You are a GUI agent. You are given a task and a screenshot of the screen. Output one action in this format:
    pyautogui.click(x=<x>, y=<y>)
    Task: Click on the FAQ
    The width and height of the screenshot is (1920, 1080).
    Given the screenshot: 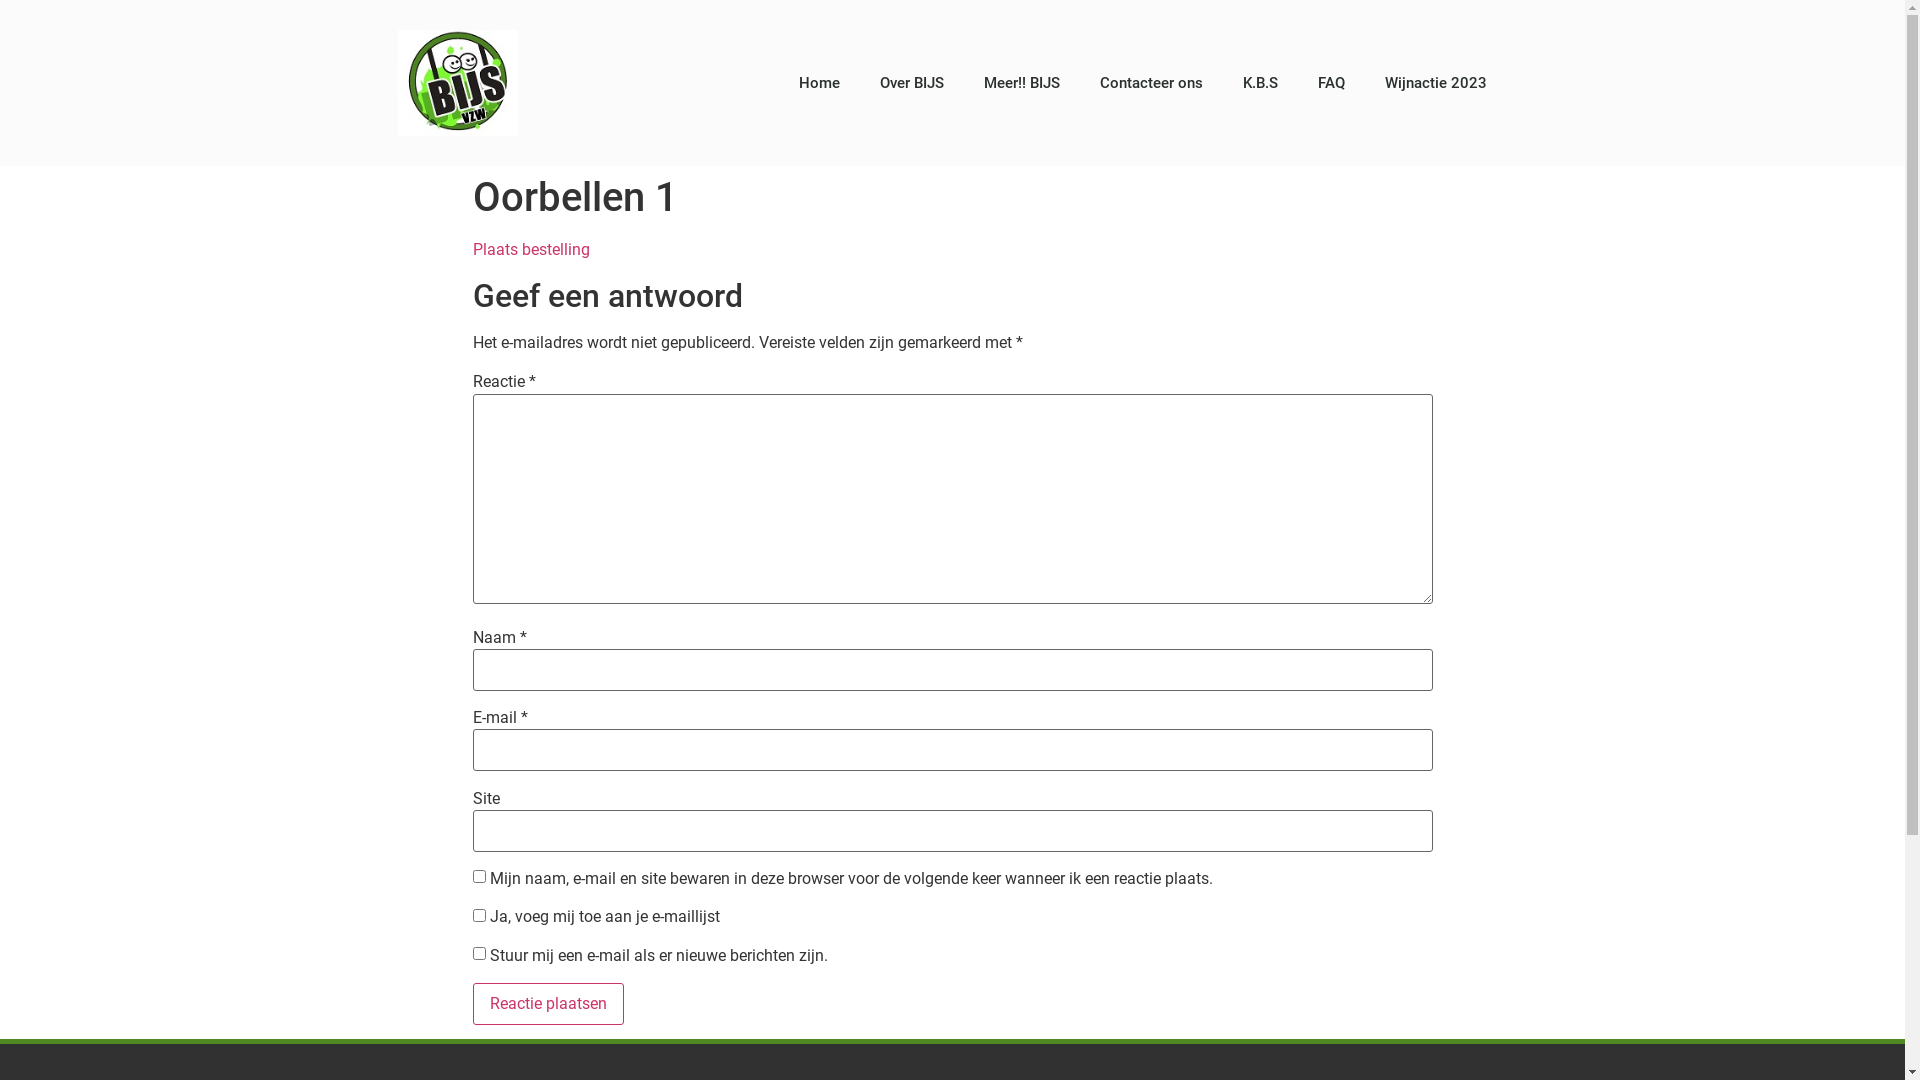 What is the action you would take?
    pyautogui.click(x=1332, y=83)
    